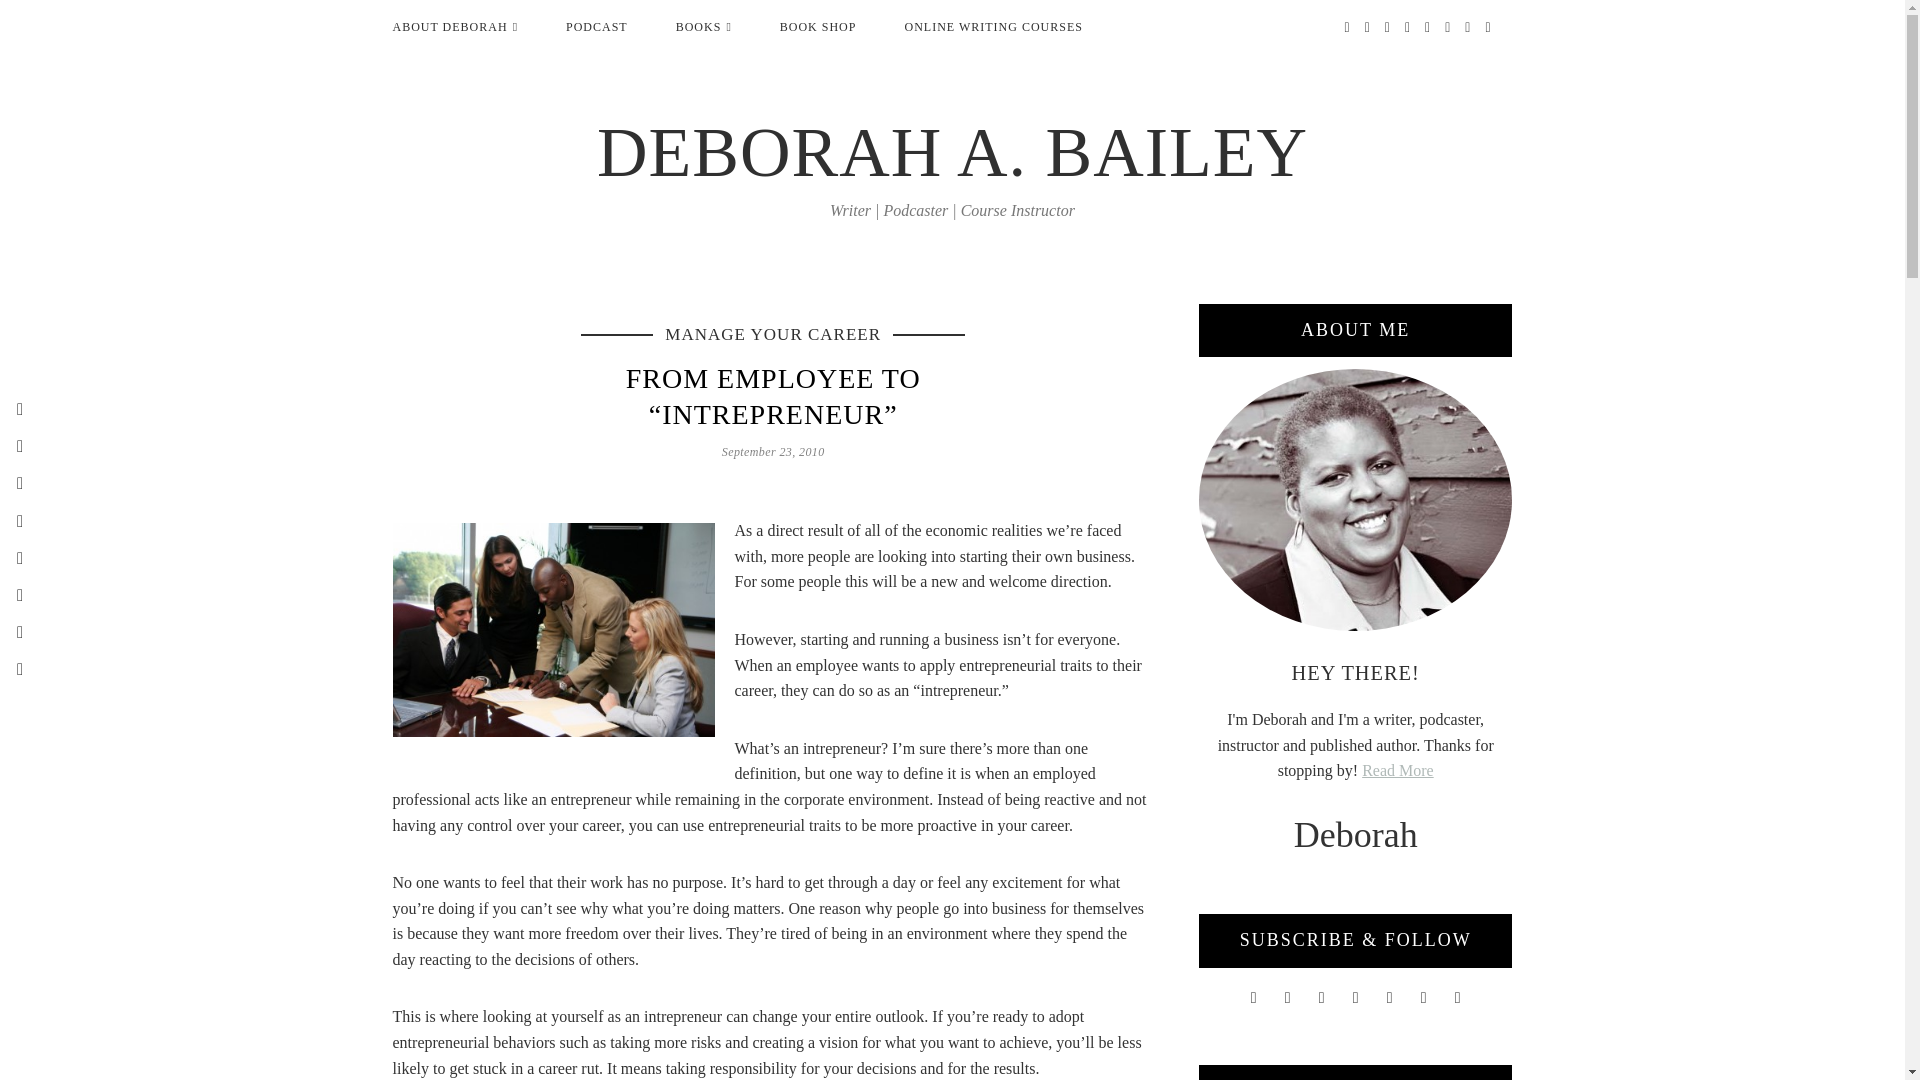  Describe the element at coordinates (952, 152) in the screenshot. I see `DEBORAH A. BAILEY` at that location.